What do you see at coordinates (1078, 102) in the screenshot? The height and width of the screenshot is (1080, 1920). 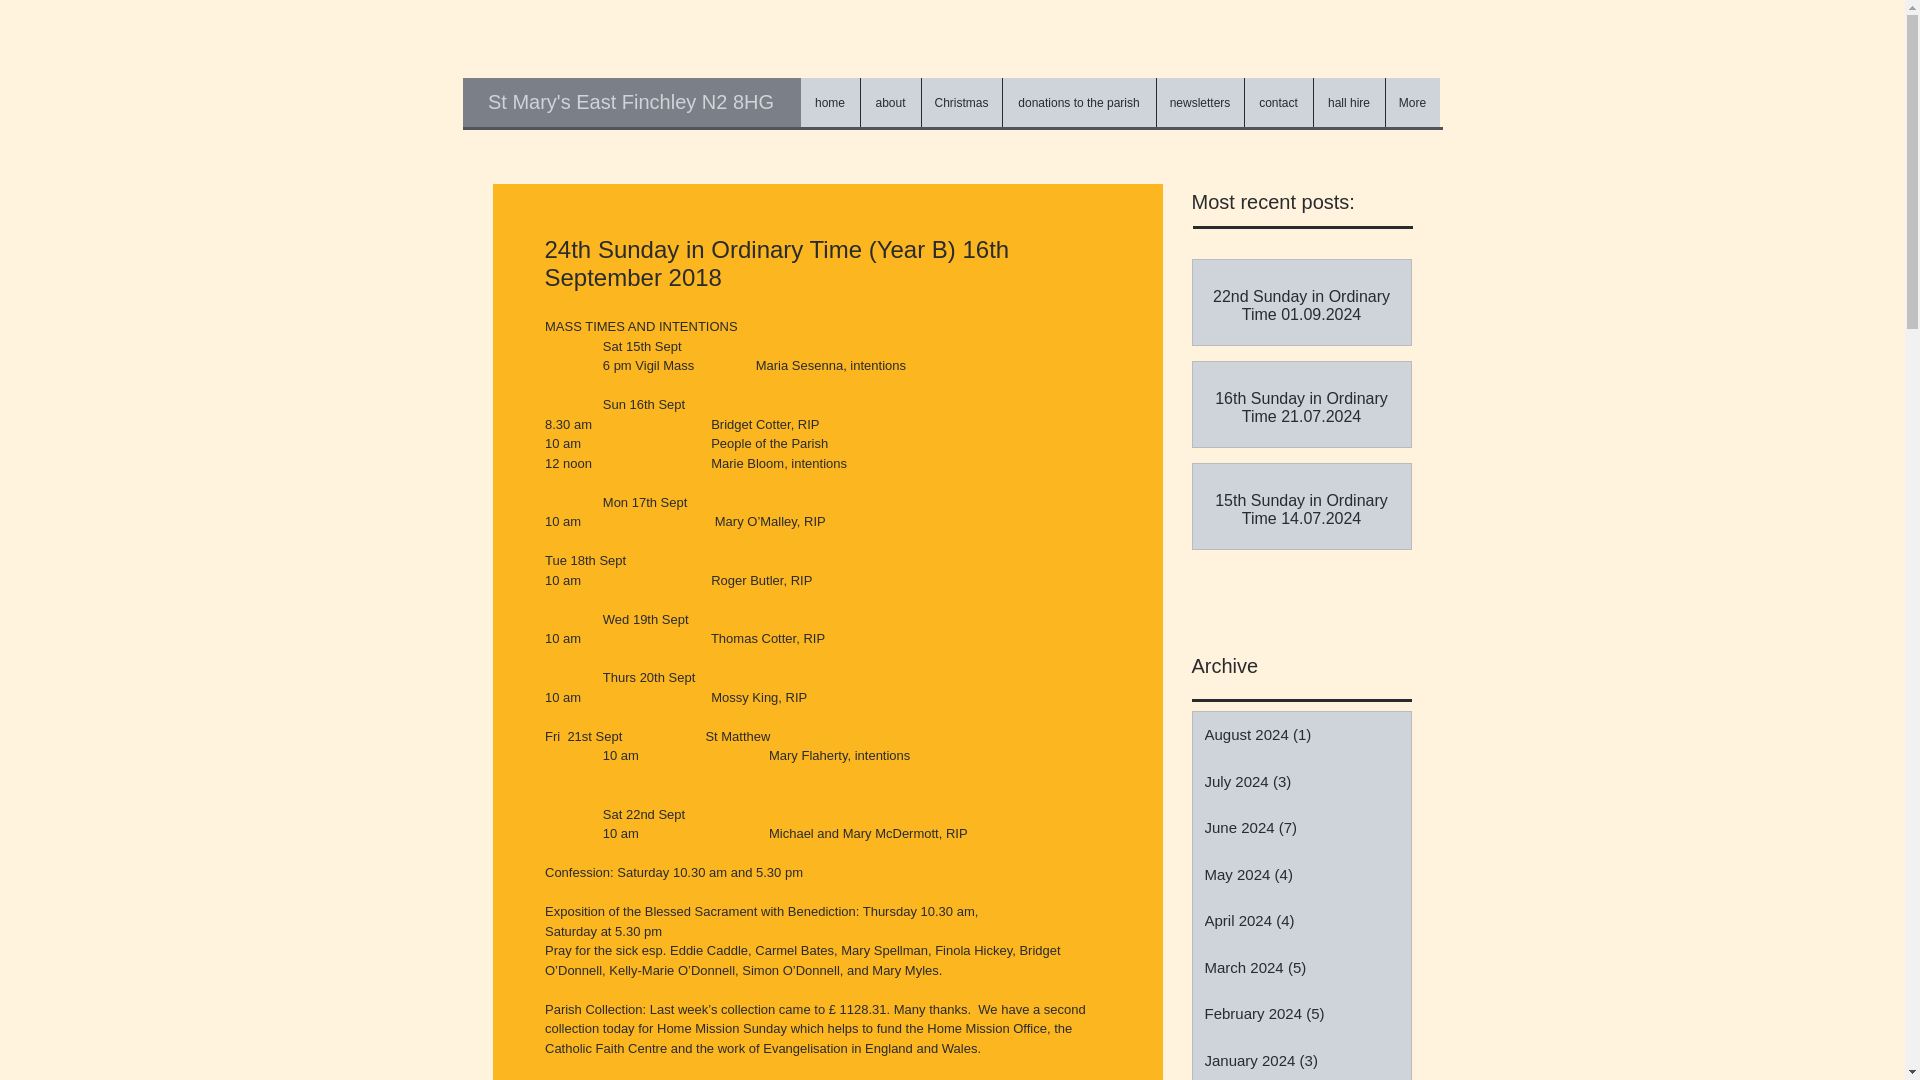 I see `donations to the parish` at bounding box center [1078, 102].